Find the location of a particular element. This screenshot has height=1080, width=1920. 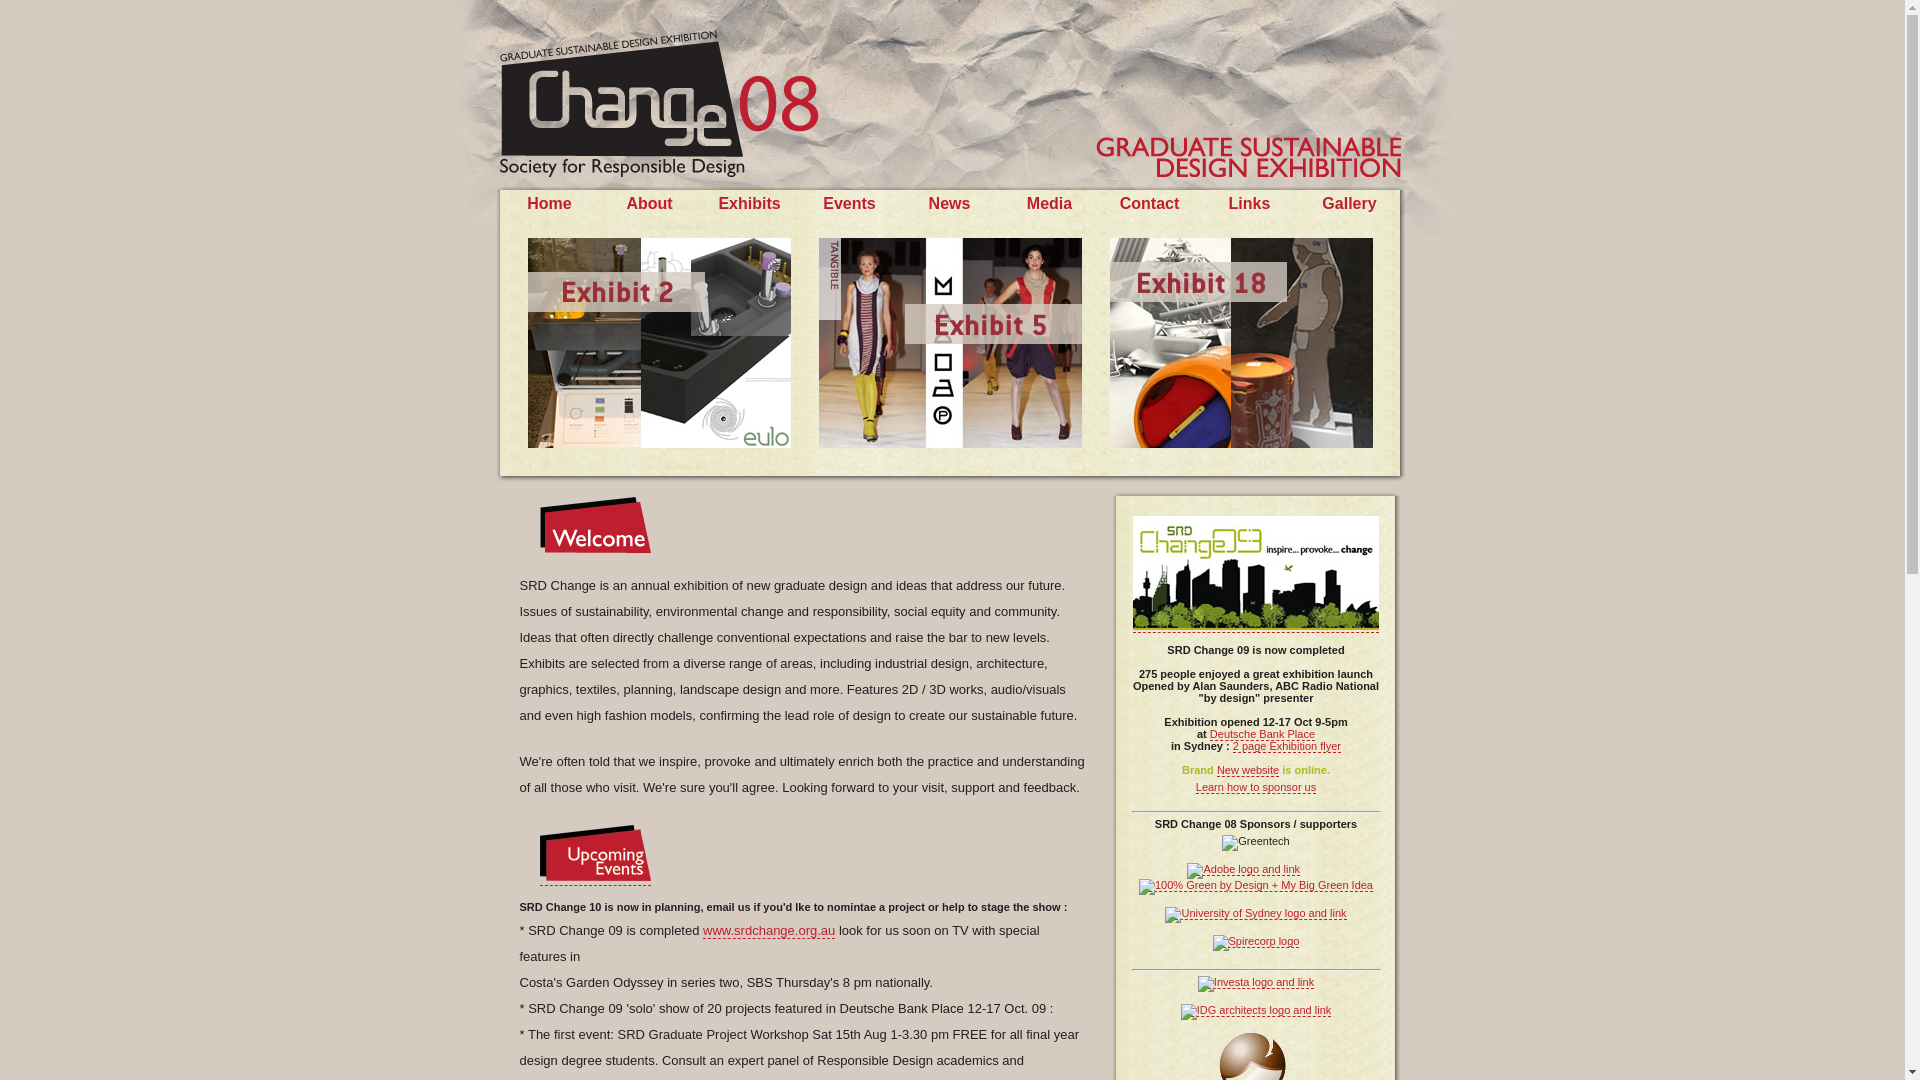

University of Sydney logo and link is located at coordinates (1256, 915).